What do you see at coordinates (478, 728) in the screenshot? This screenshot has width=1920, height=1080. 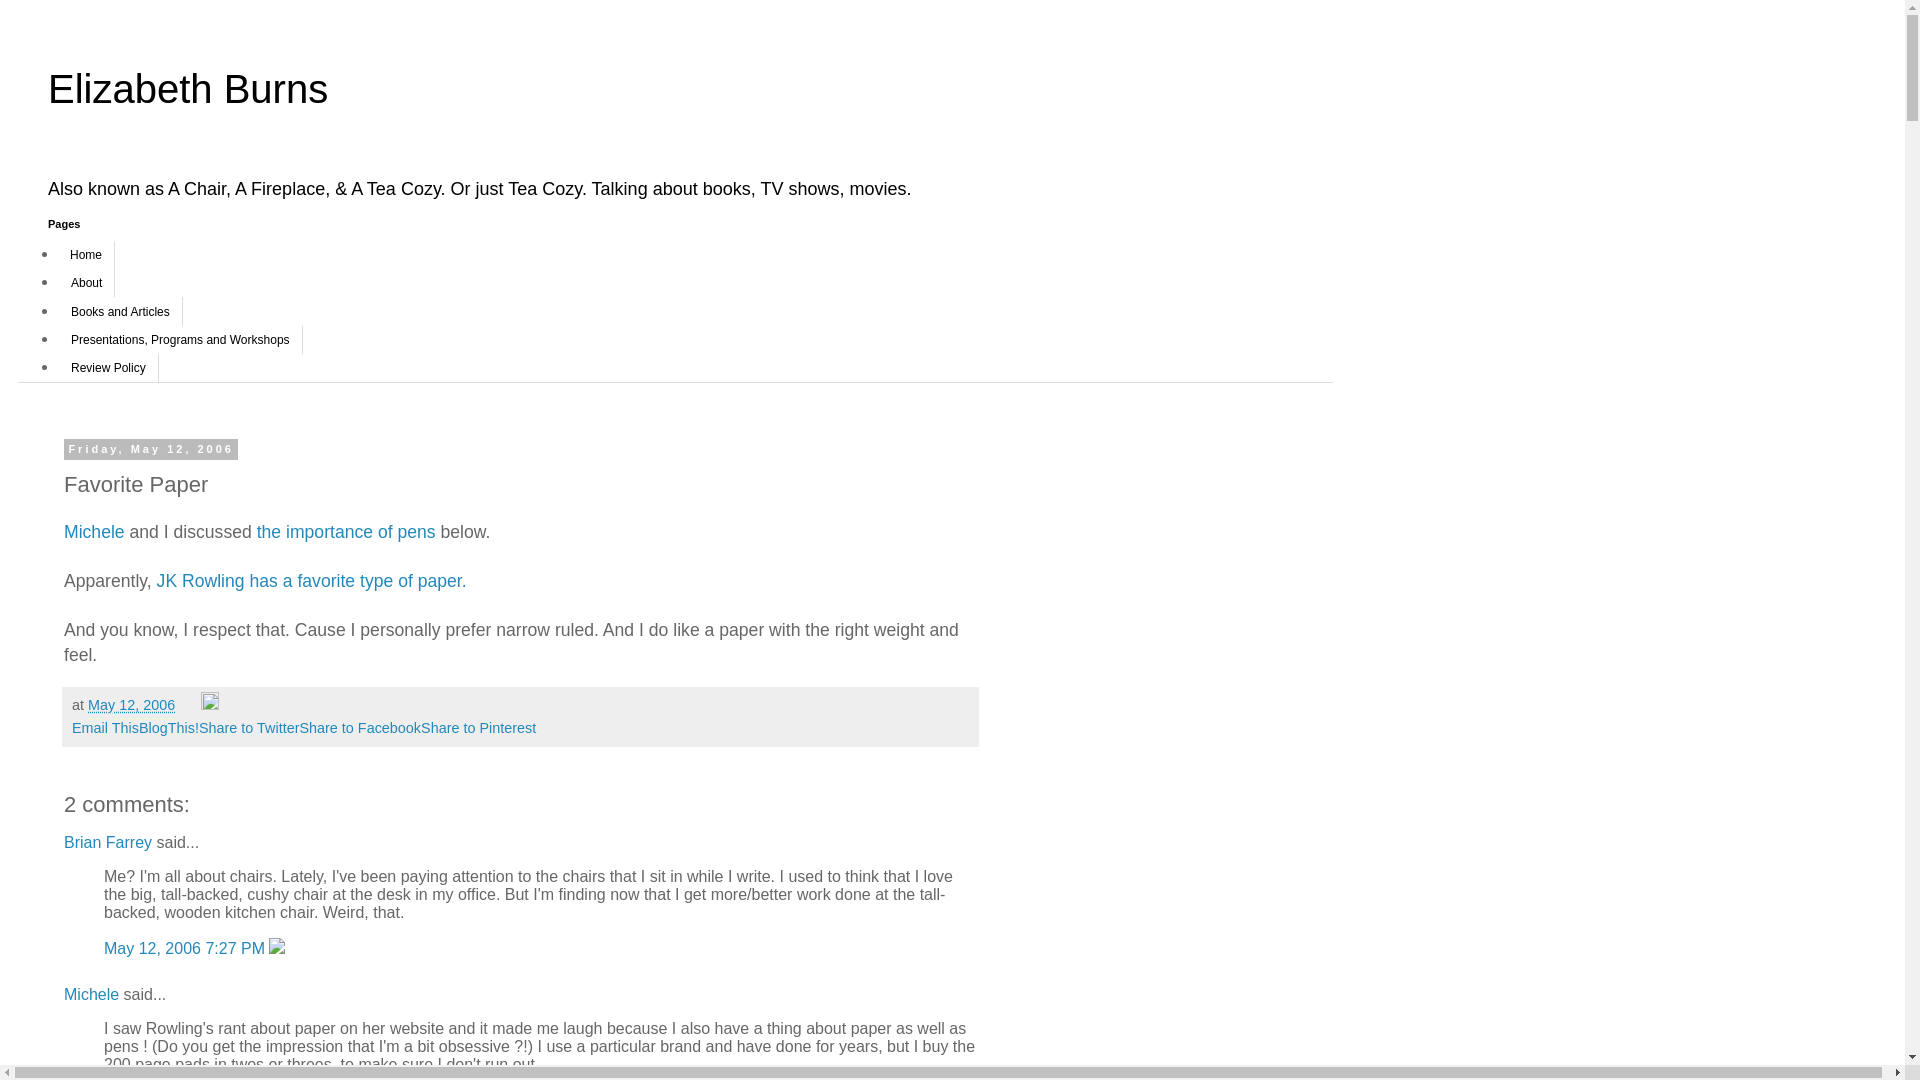 I see `Share to Pinterest` at bounding box center [478, 728].